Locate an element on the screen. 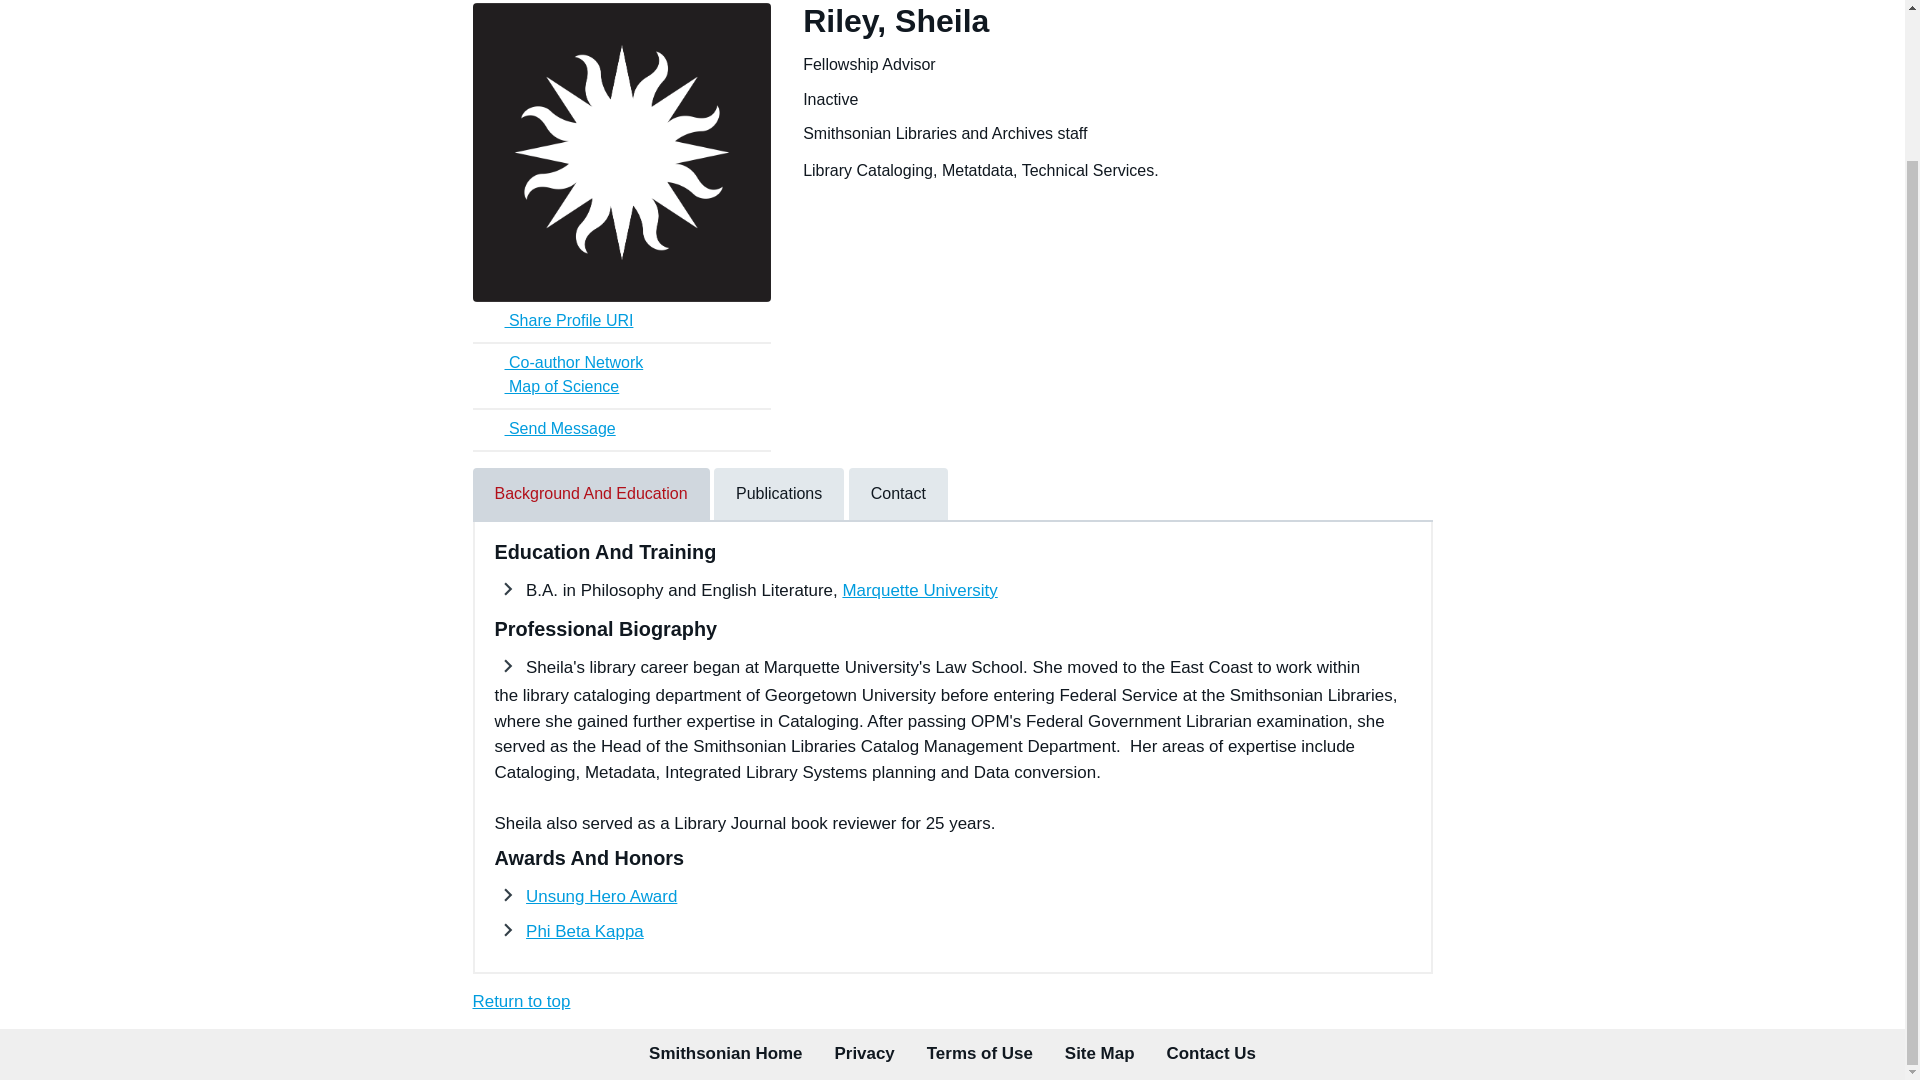  award name is located at coordinates (584, 931).